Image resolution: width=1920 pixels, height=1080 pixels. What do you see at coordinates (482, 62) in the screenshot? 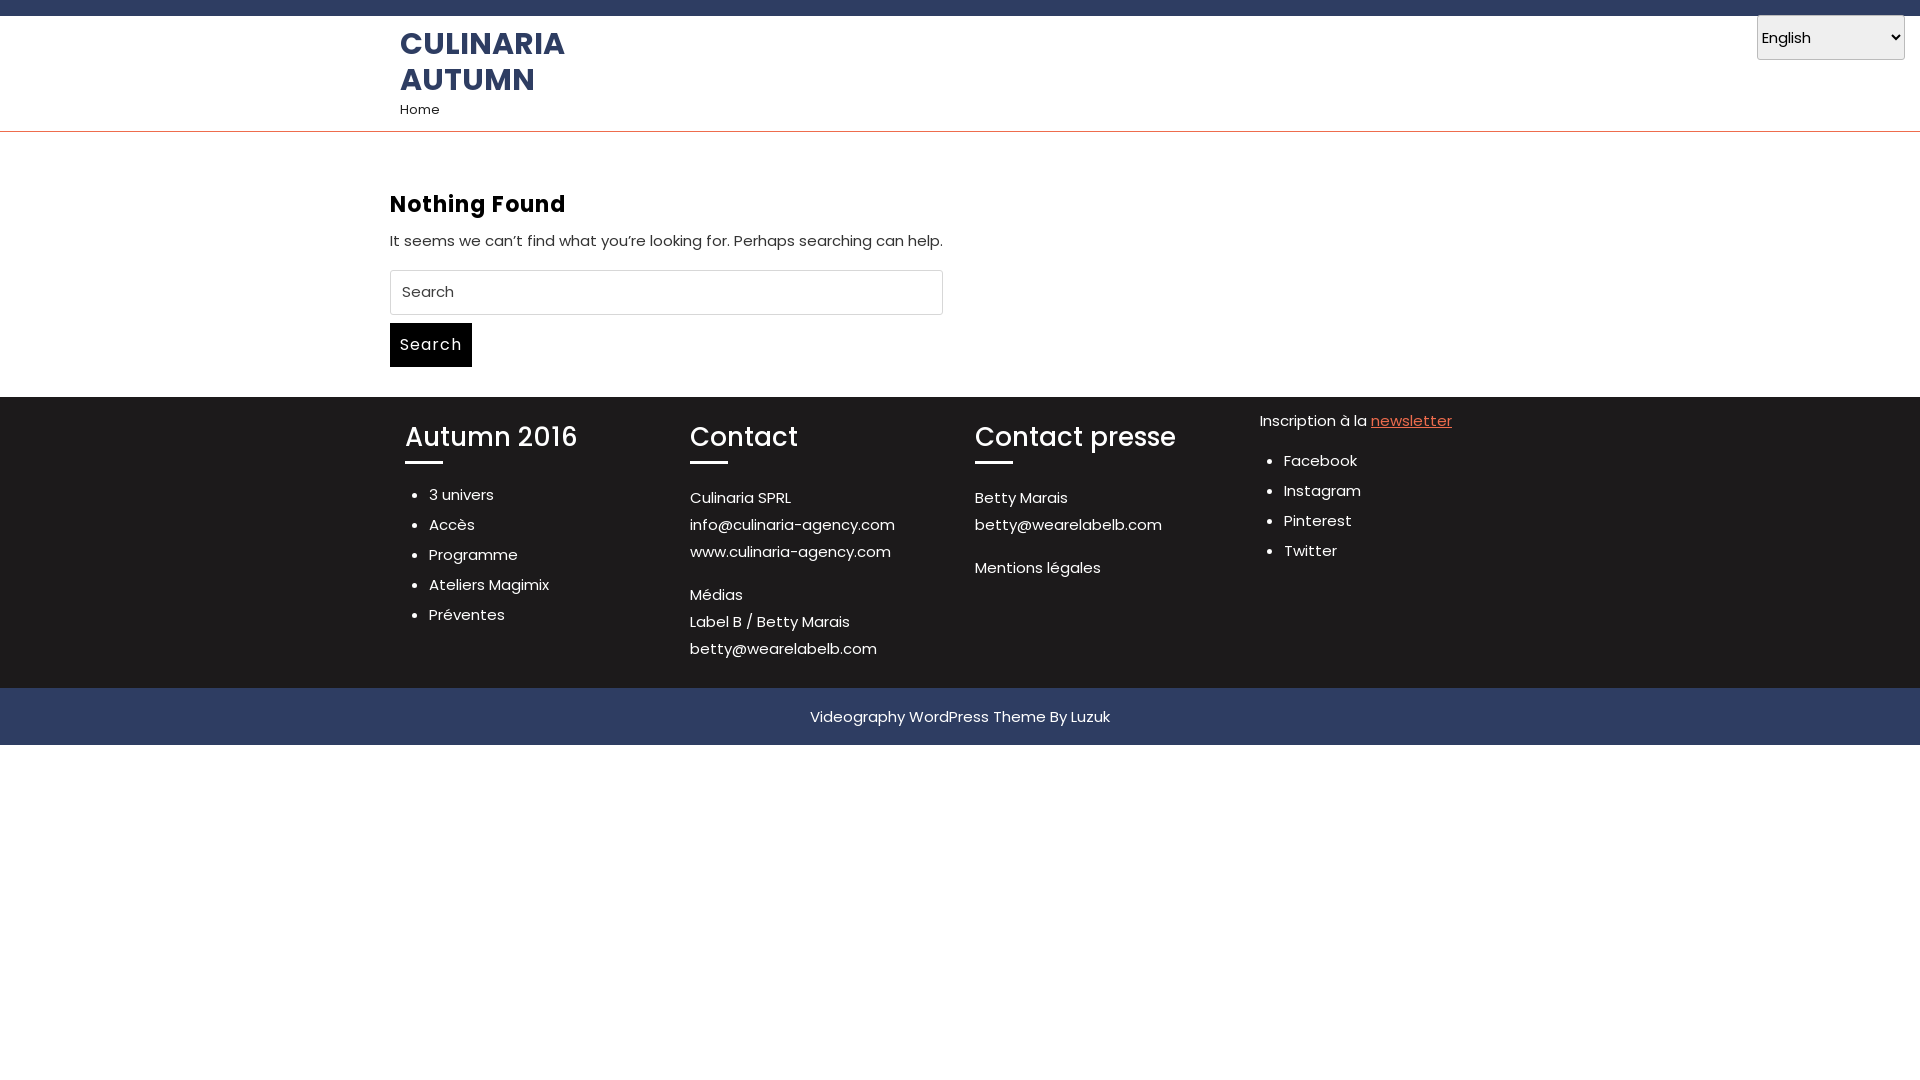
I see `CULINARIA AUTUMN` at bounding box center [482, 62].